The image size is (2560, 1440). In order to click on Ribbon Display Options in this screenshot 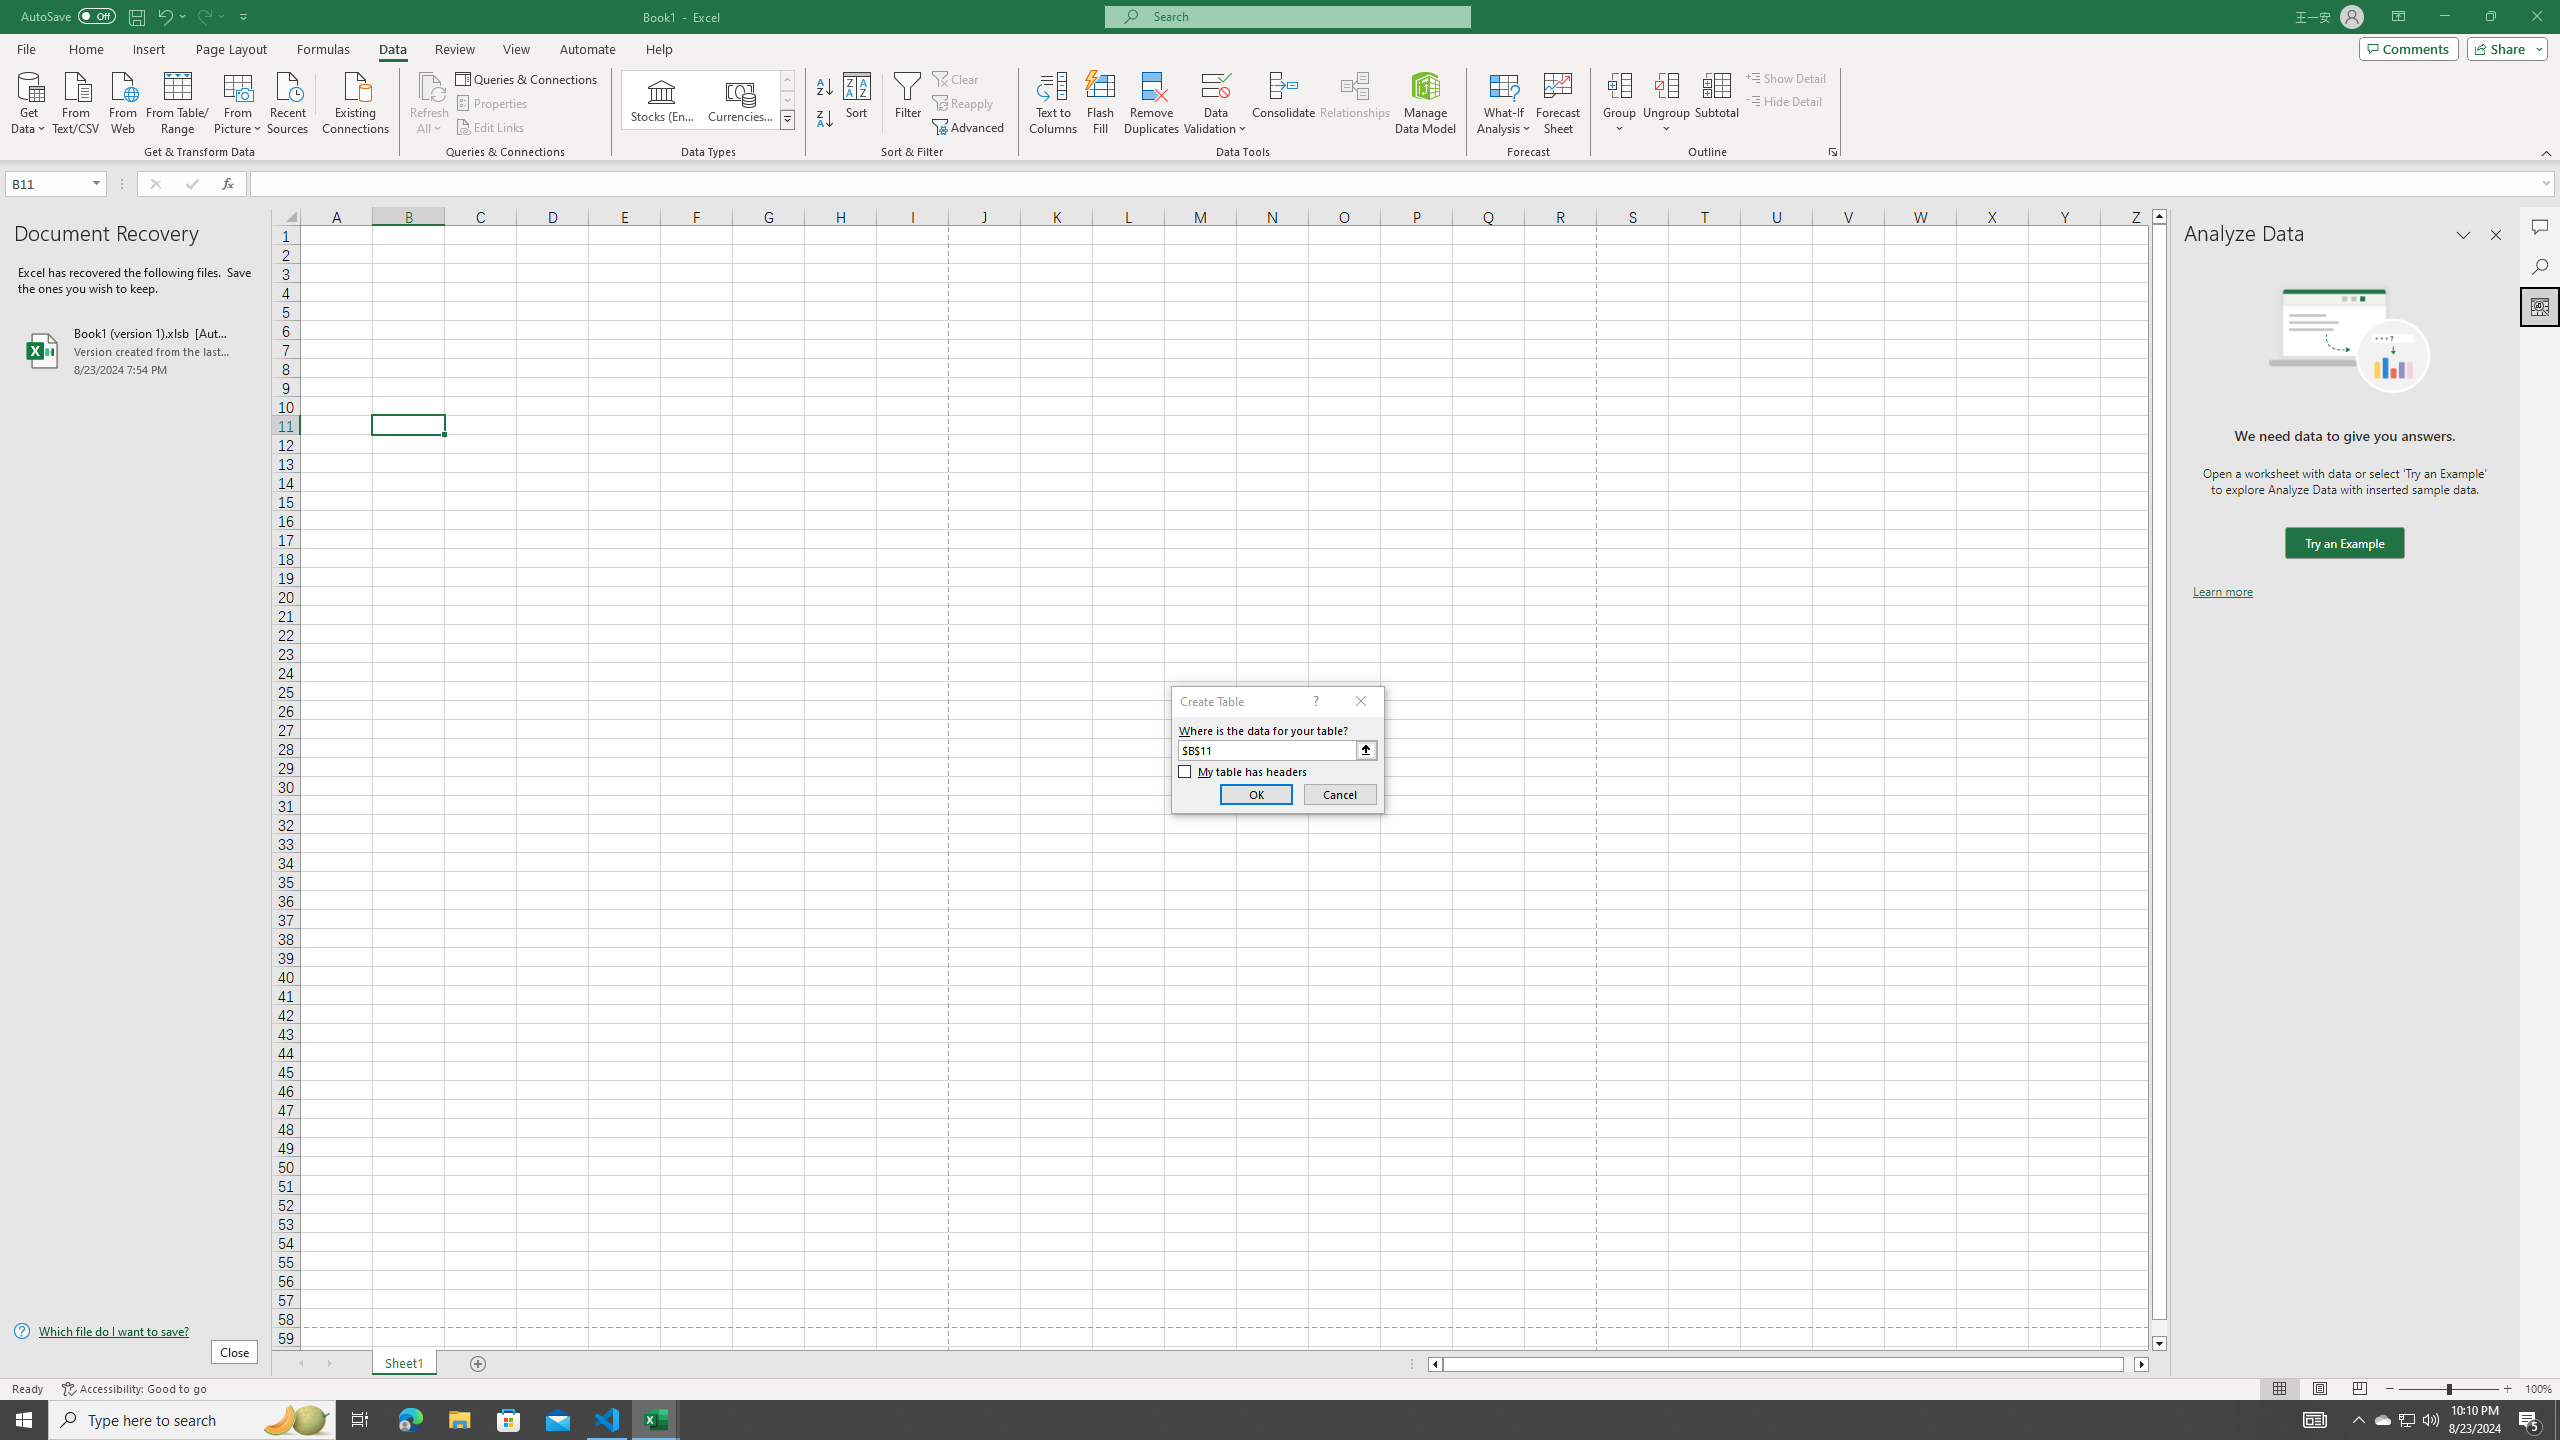, I will do `click(2398, 17)`.